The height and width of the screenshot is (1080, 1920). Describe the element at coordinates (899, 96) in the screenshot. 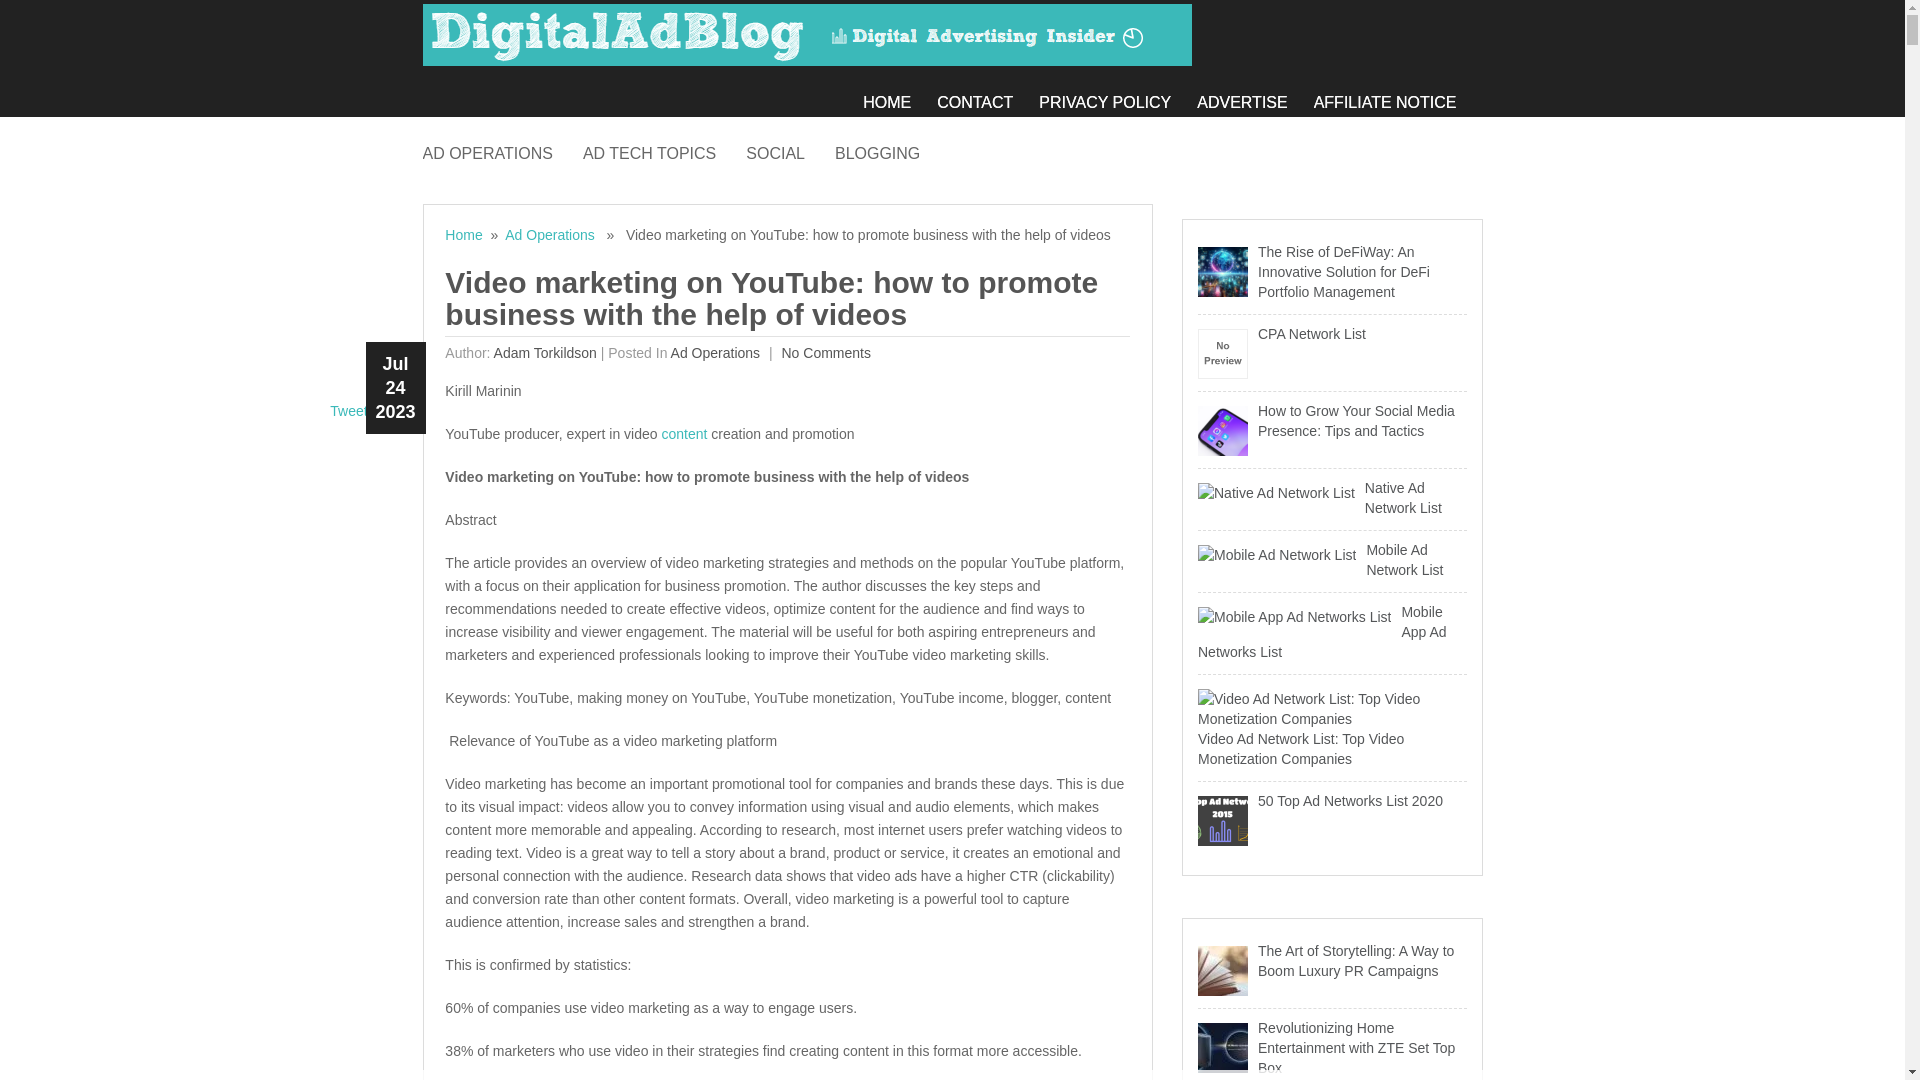

I see `HOME` at that location.